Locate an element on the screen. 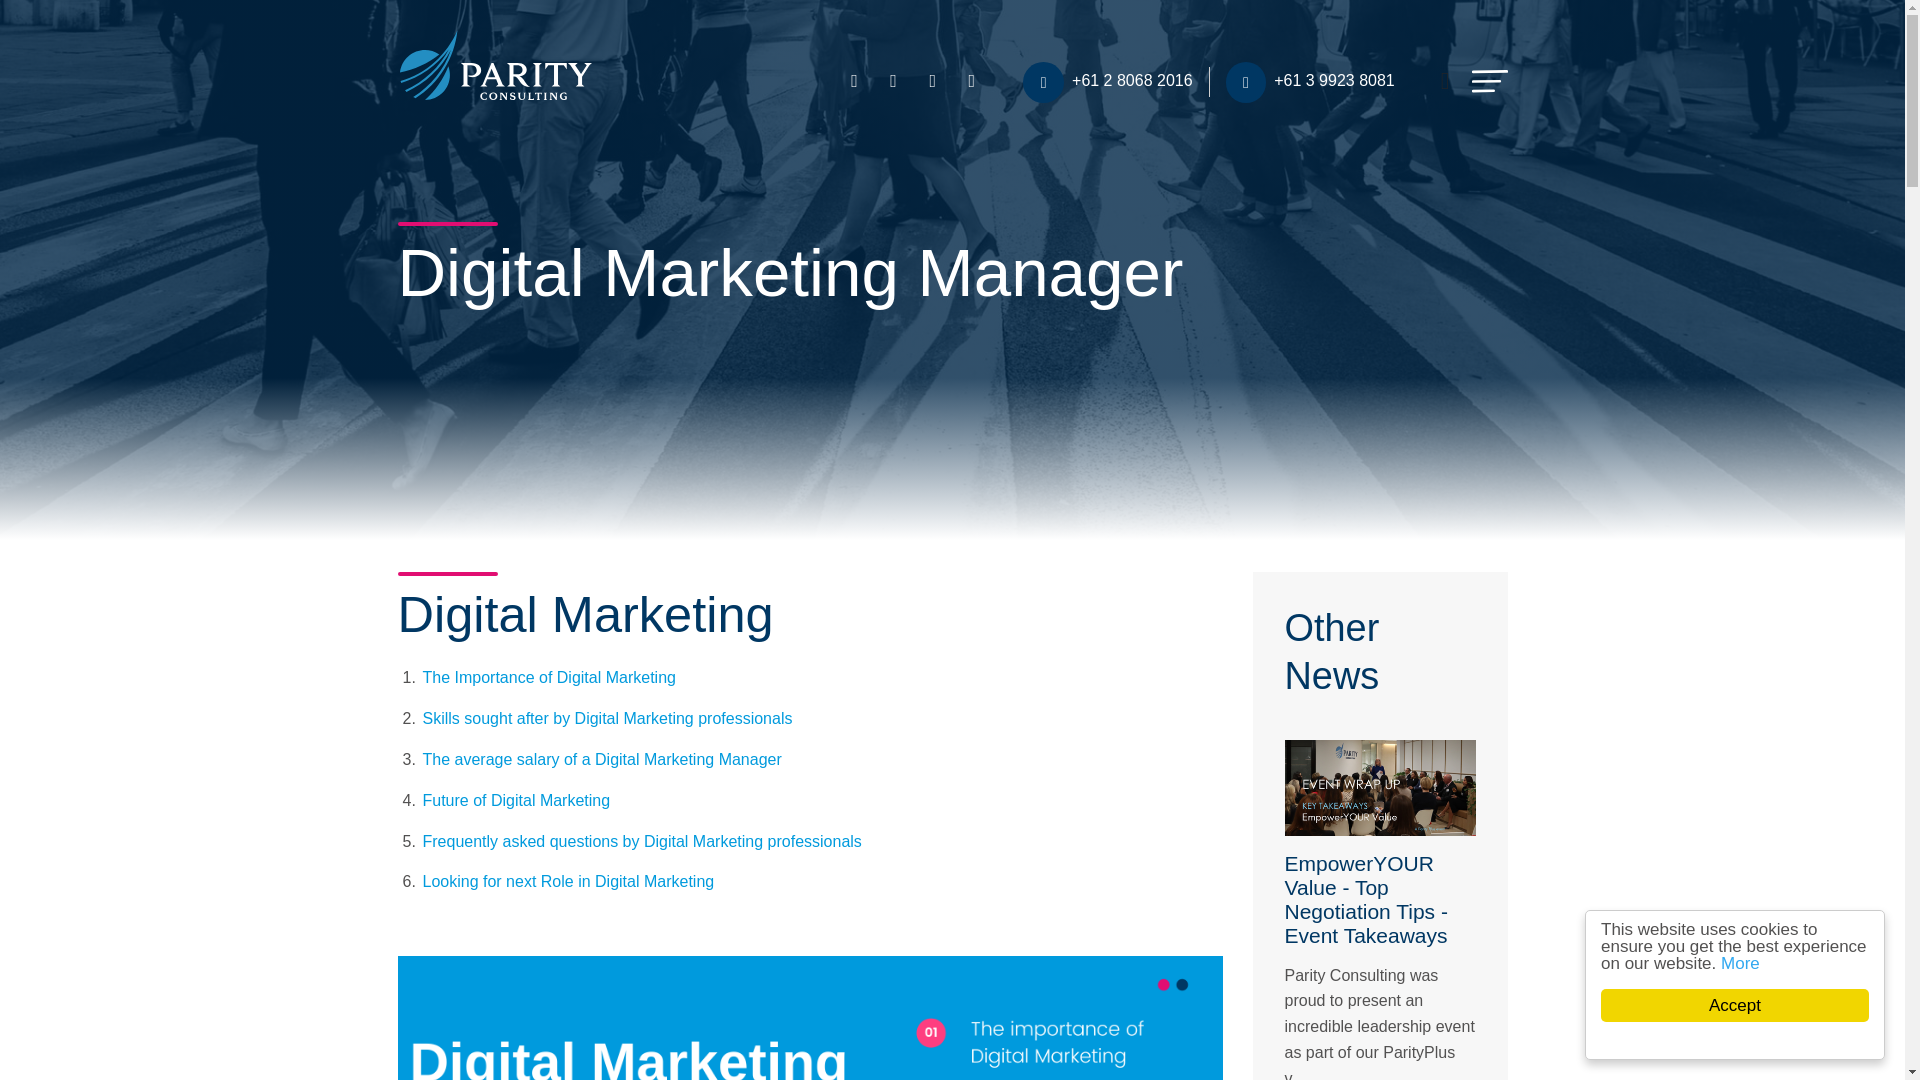 The height and width of the screenshot is (1080, 1920). The average salary of a Digital Marketing Manager is located at coordinates (602, 758).